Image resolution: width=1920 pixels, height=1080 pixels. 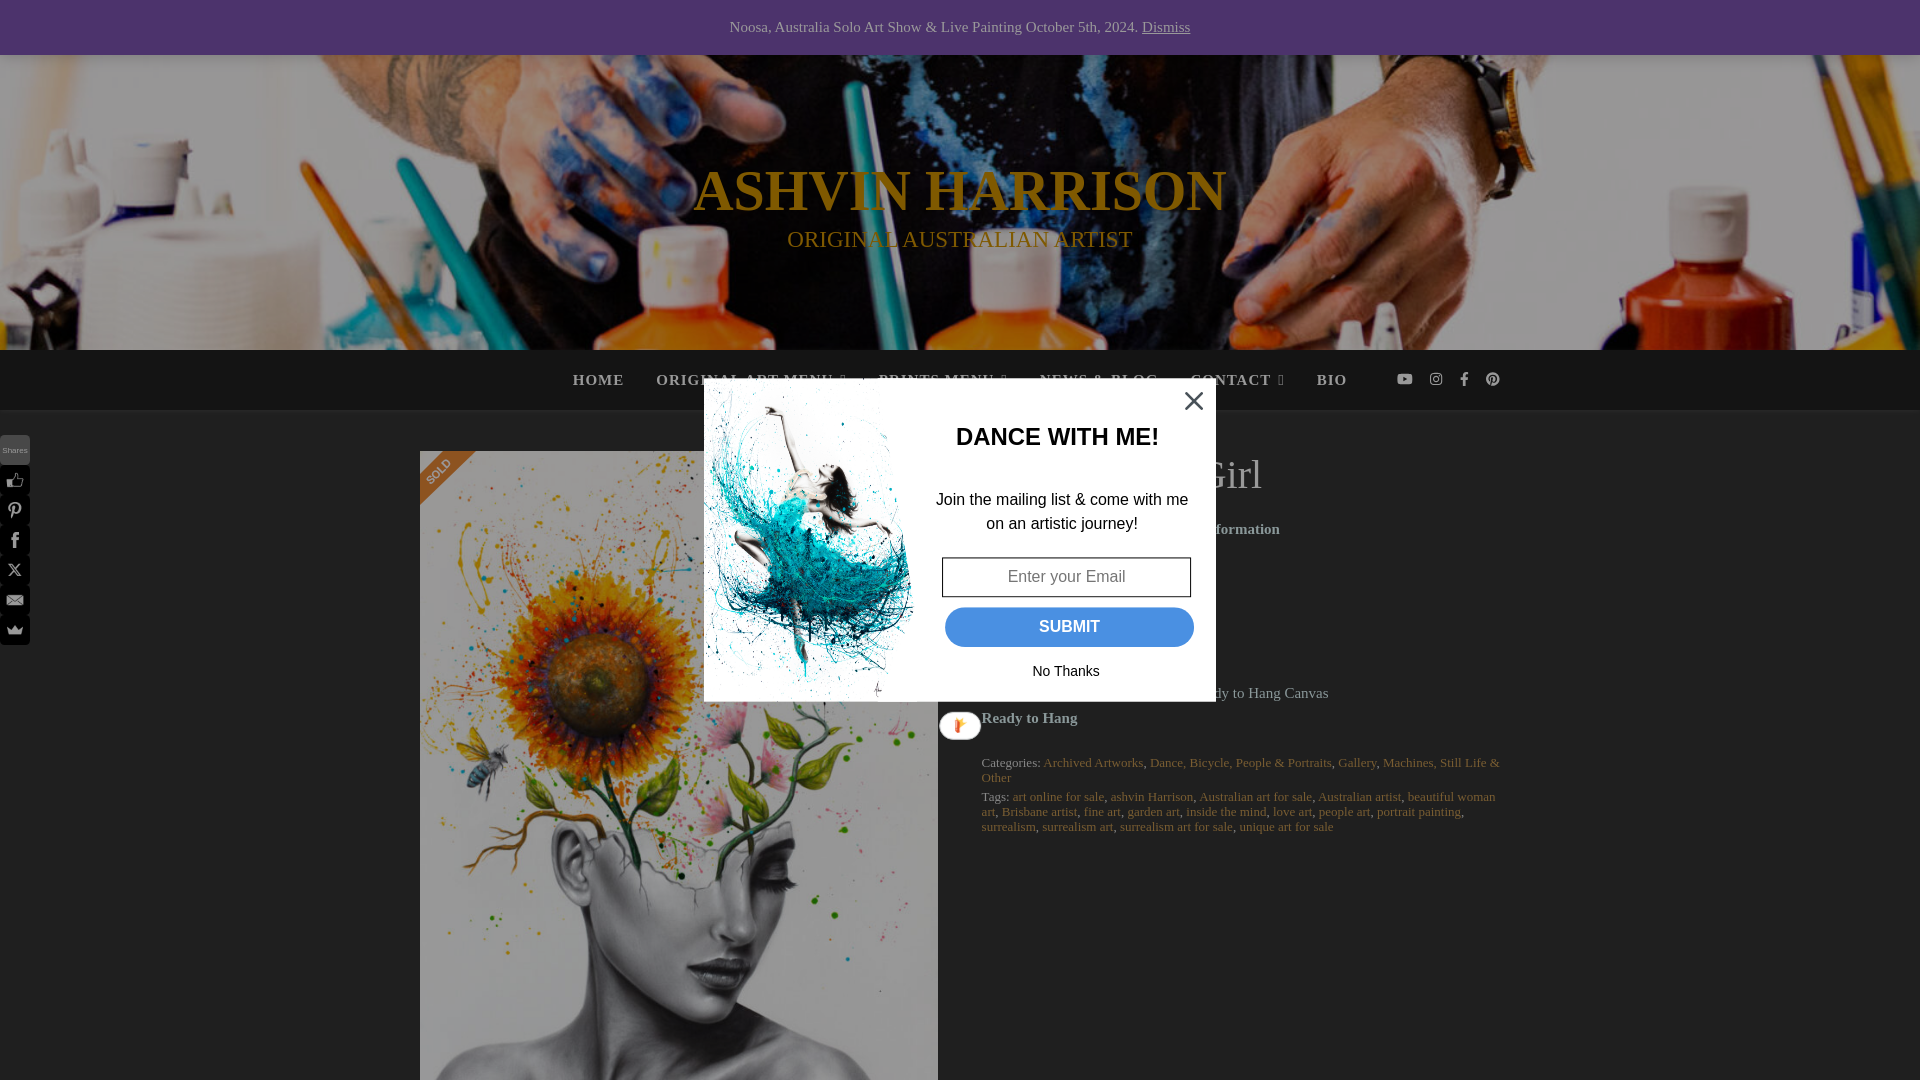 I want to click on Pinterest, so click(x=15, y=509).